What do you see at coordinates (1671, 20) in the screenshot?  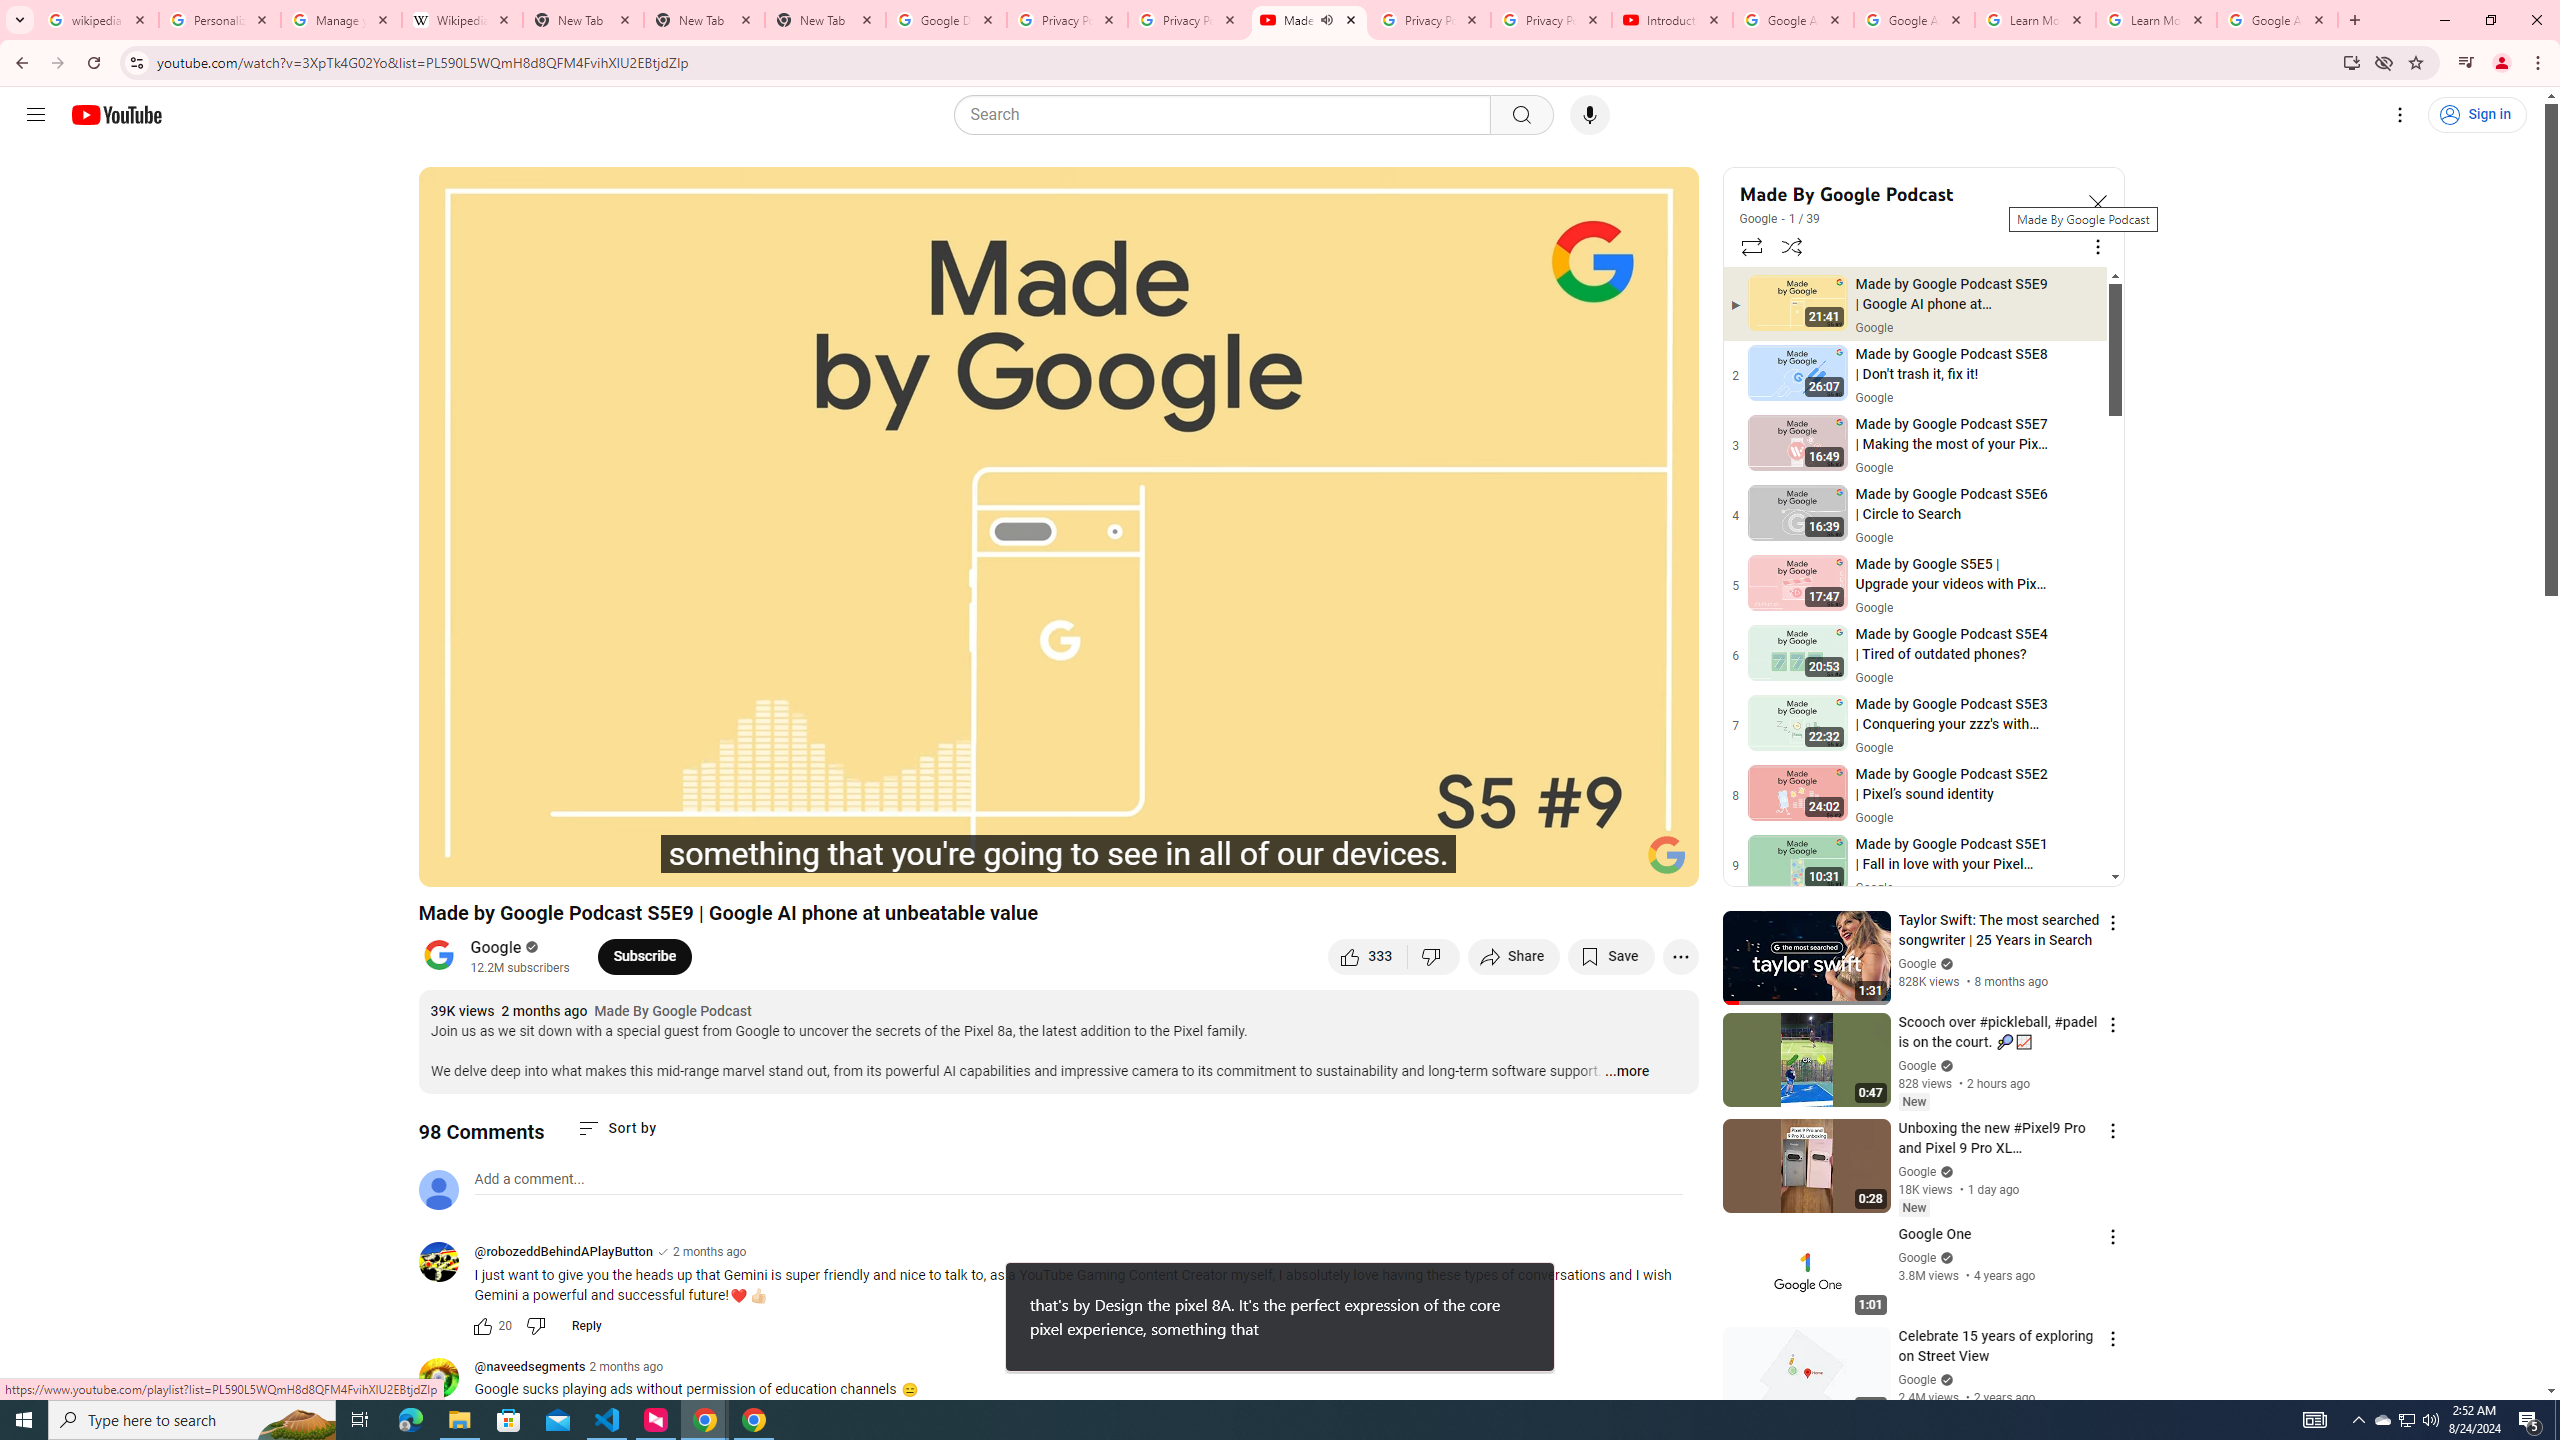 I see `Introduction | Google Privacy Policy - YouTube` at bounding box center [1671, 20].